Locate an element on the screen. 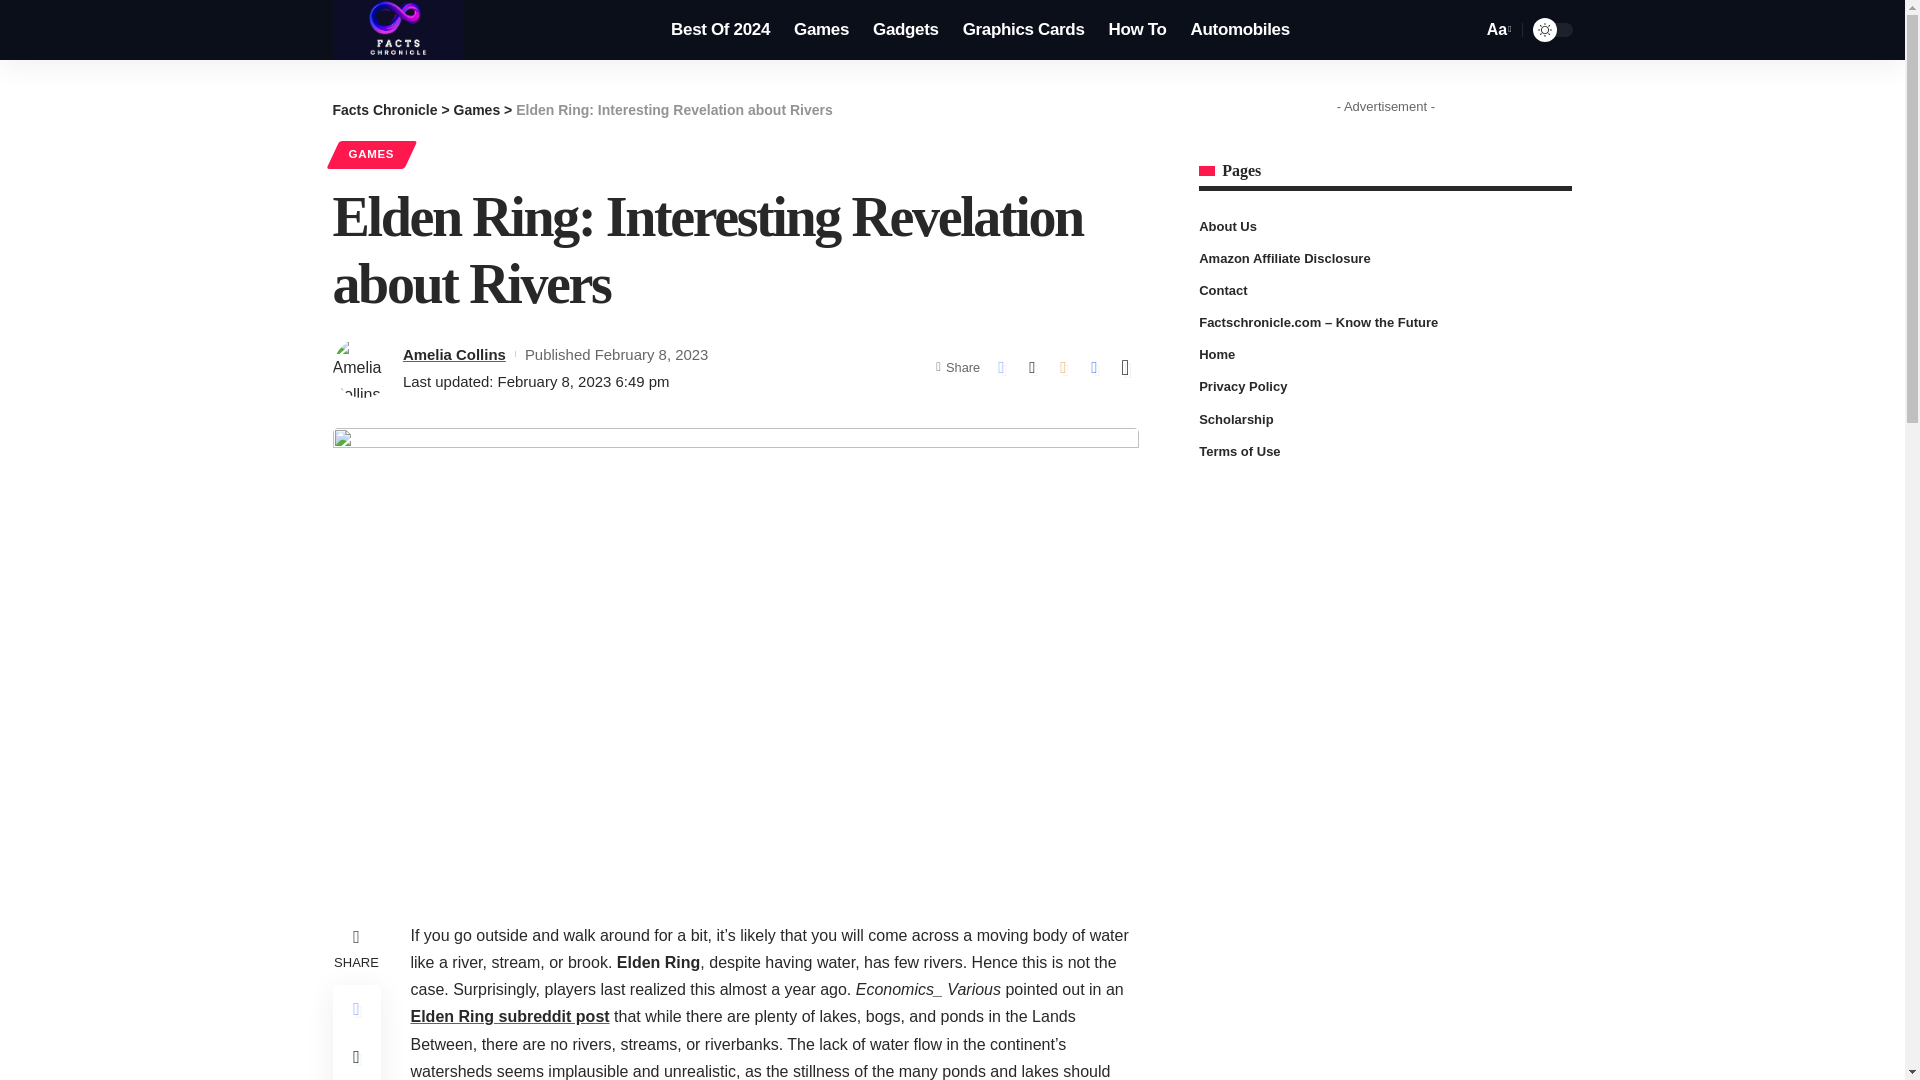  Automobiles is located at coordinates (1240, 30).